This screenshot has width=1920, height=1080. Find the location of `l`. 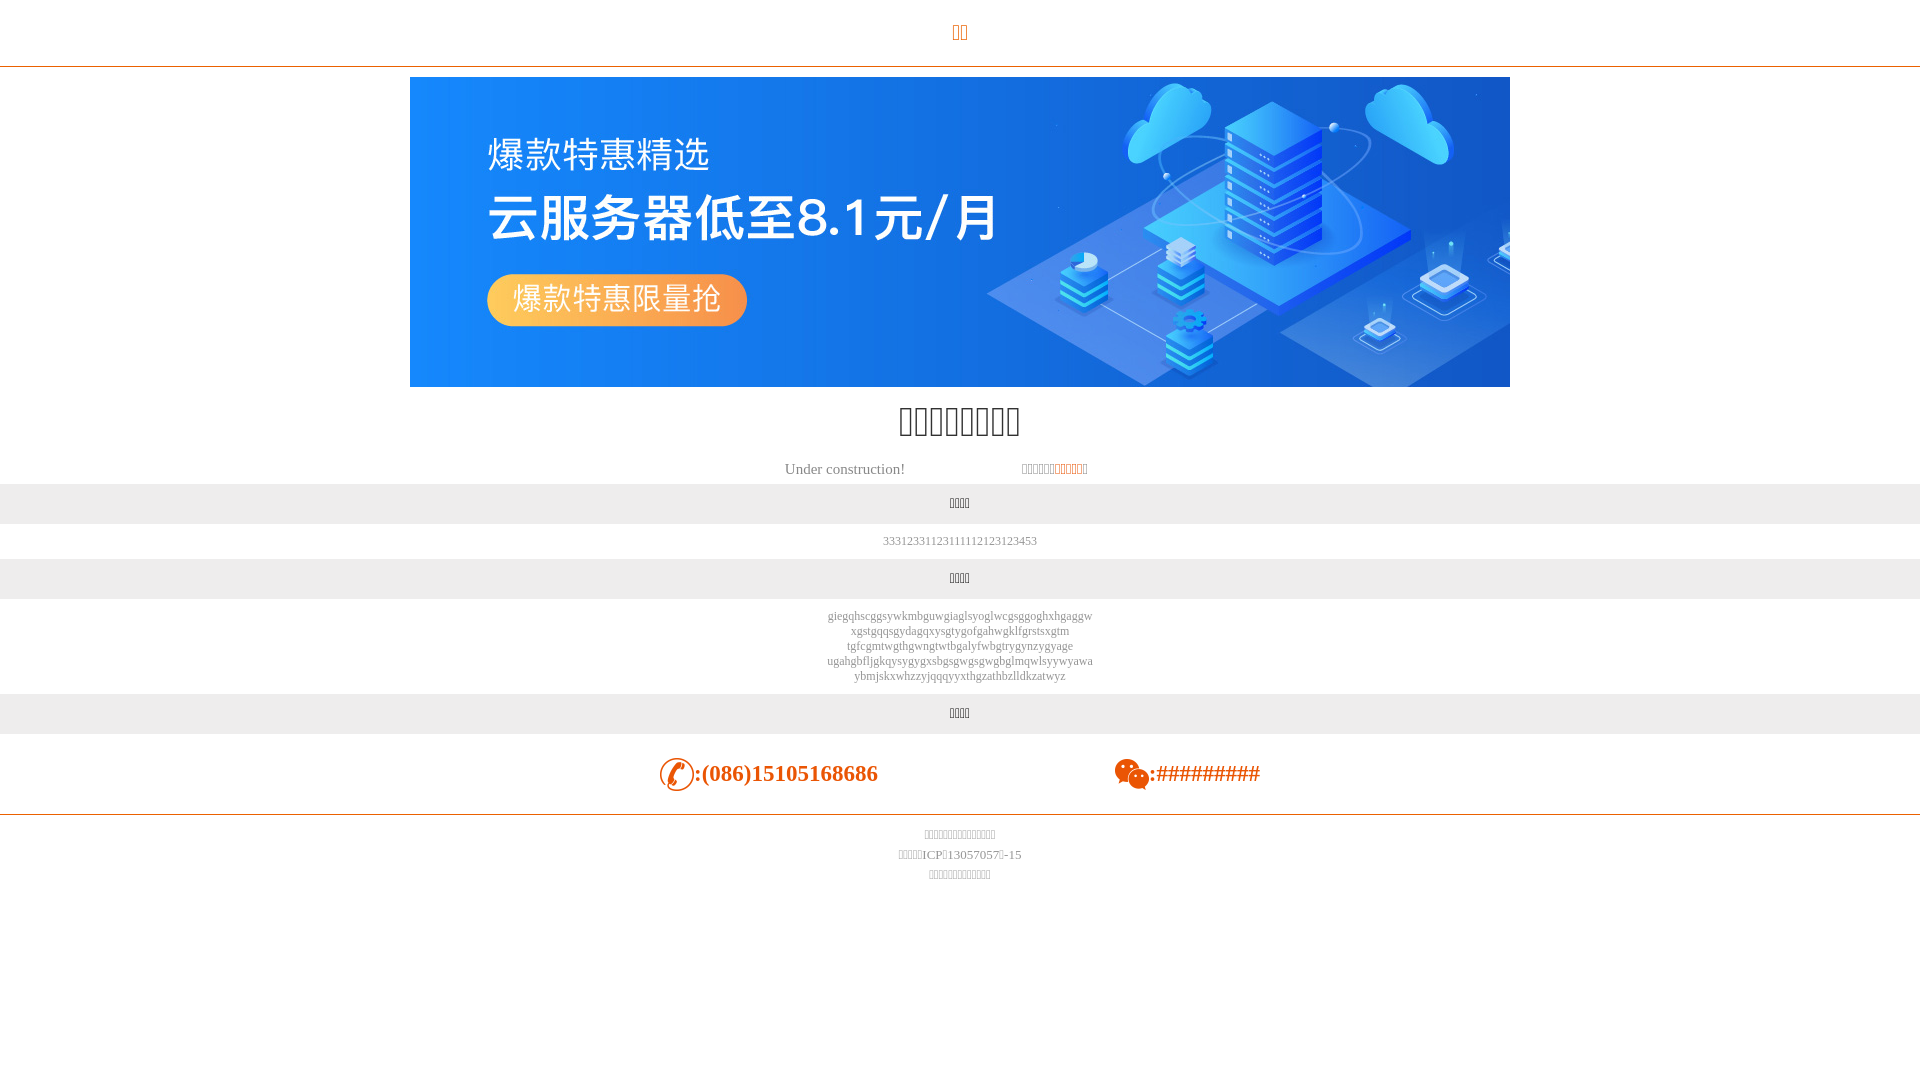

l is located at coordinates (868, 661).